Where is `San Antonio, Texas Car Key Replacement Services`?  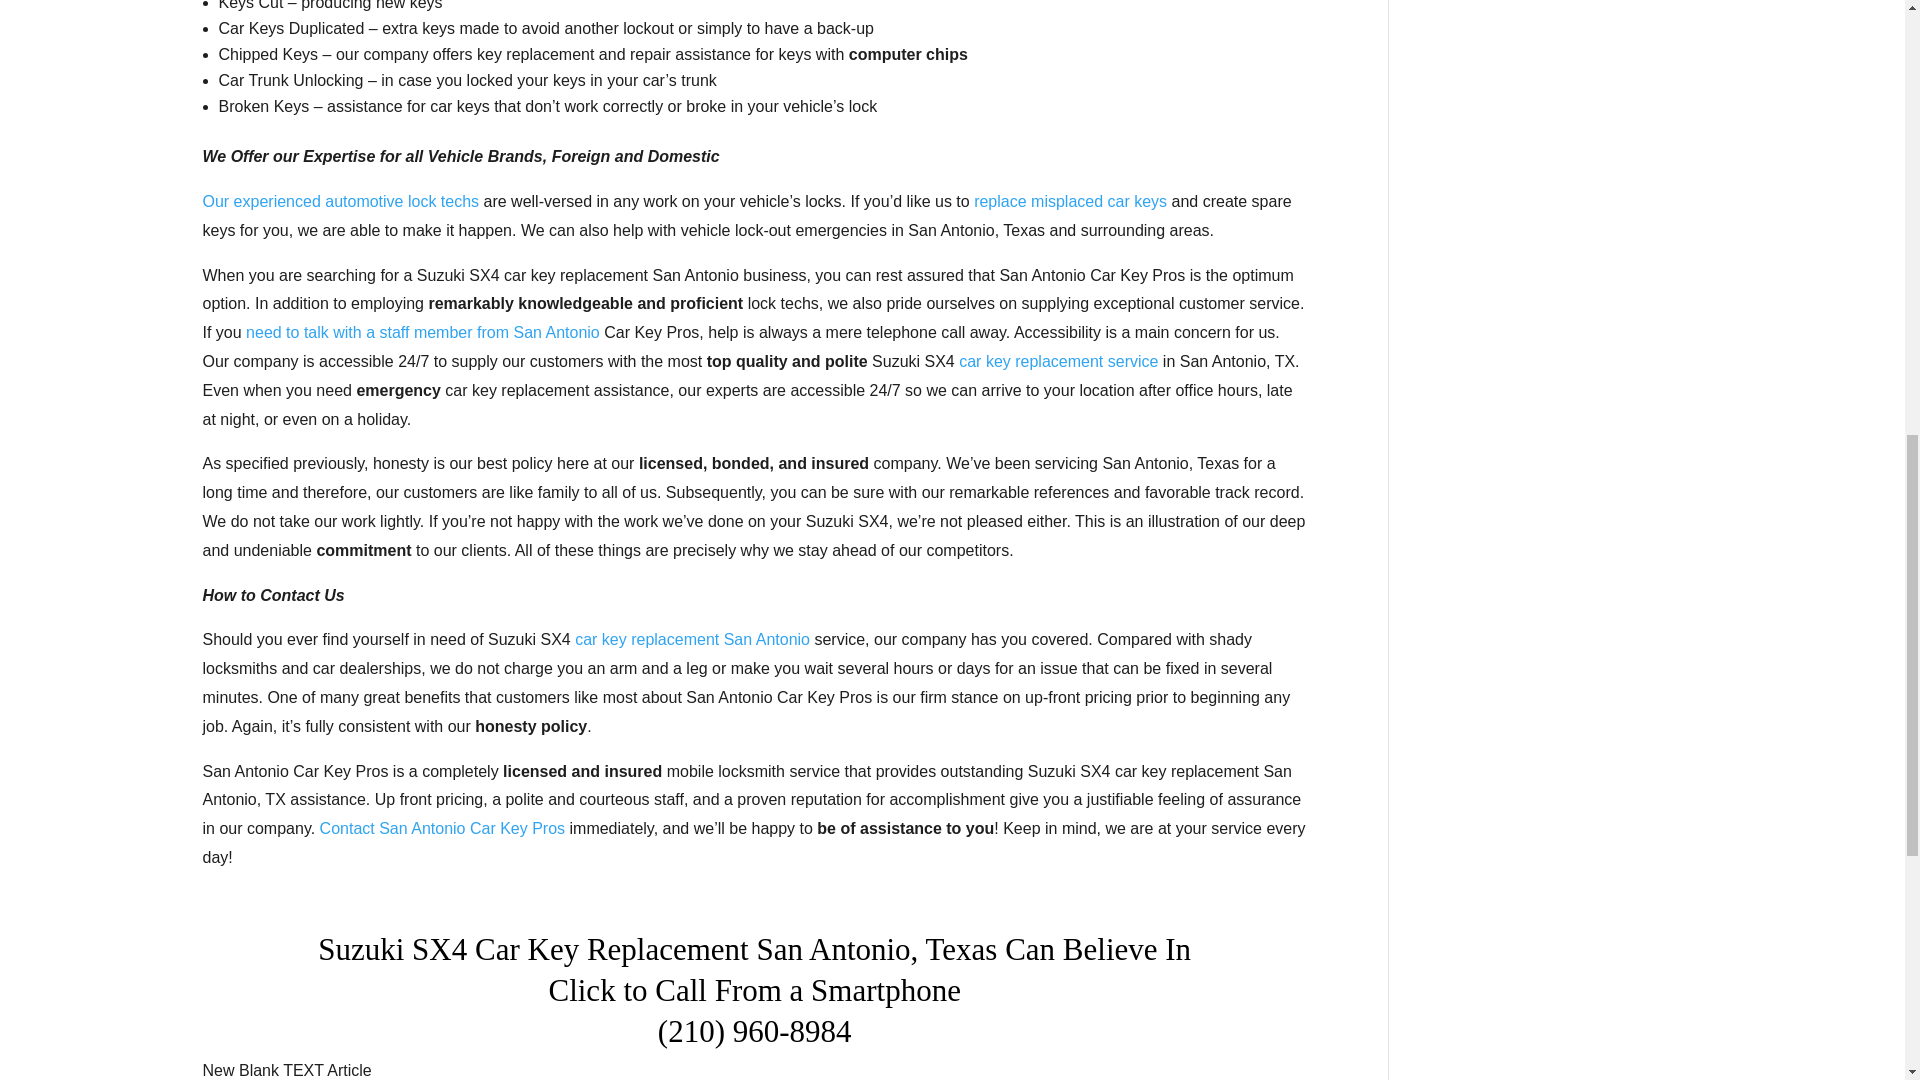
San Antonio, Texas Car Key Replacement Services is located at coordinates (692, 639).